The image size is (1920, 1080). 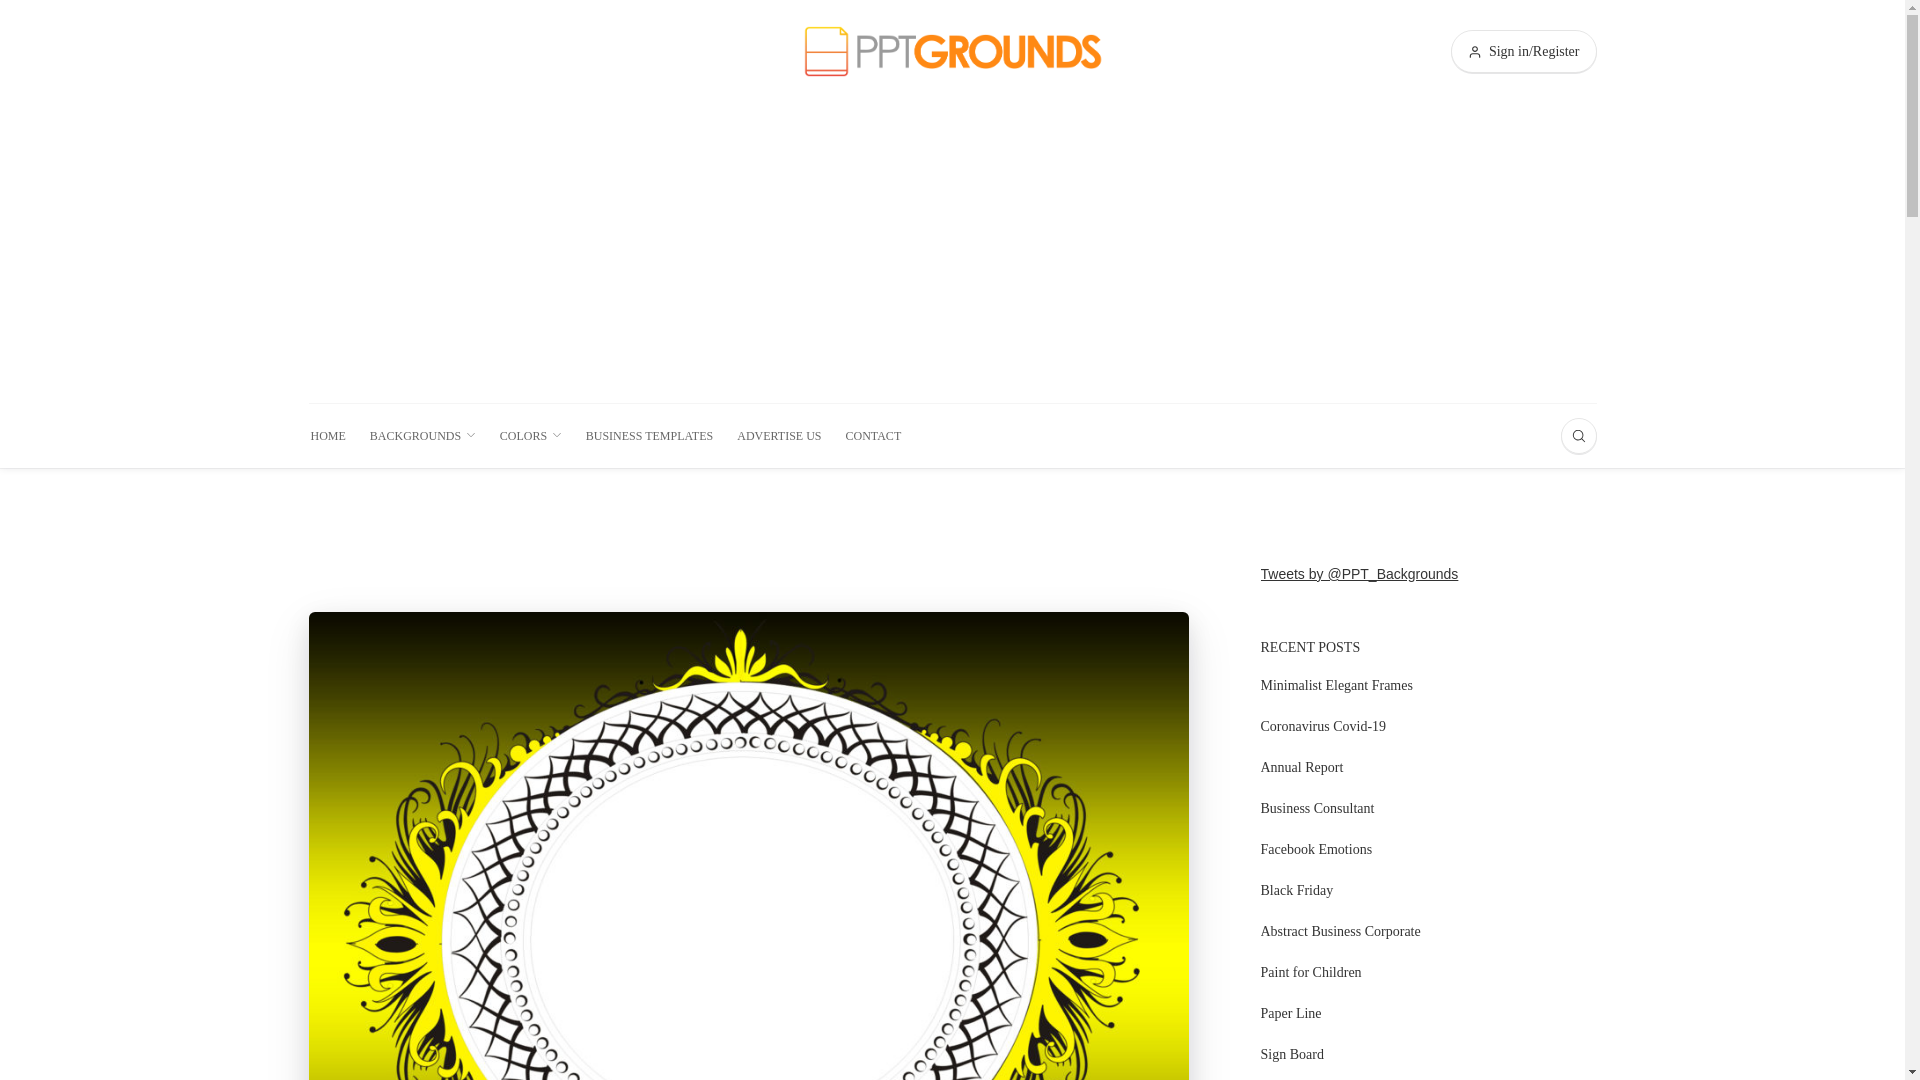 What do you see at coordinates (530, 435) in the screenshot?
I see `COLORS` at bounding box center [530, 435].